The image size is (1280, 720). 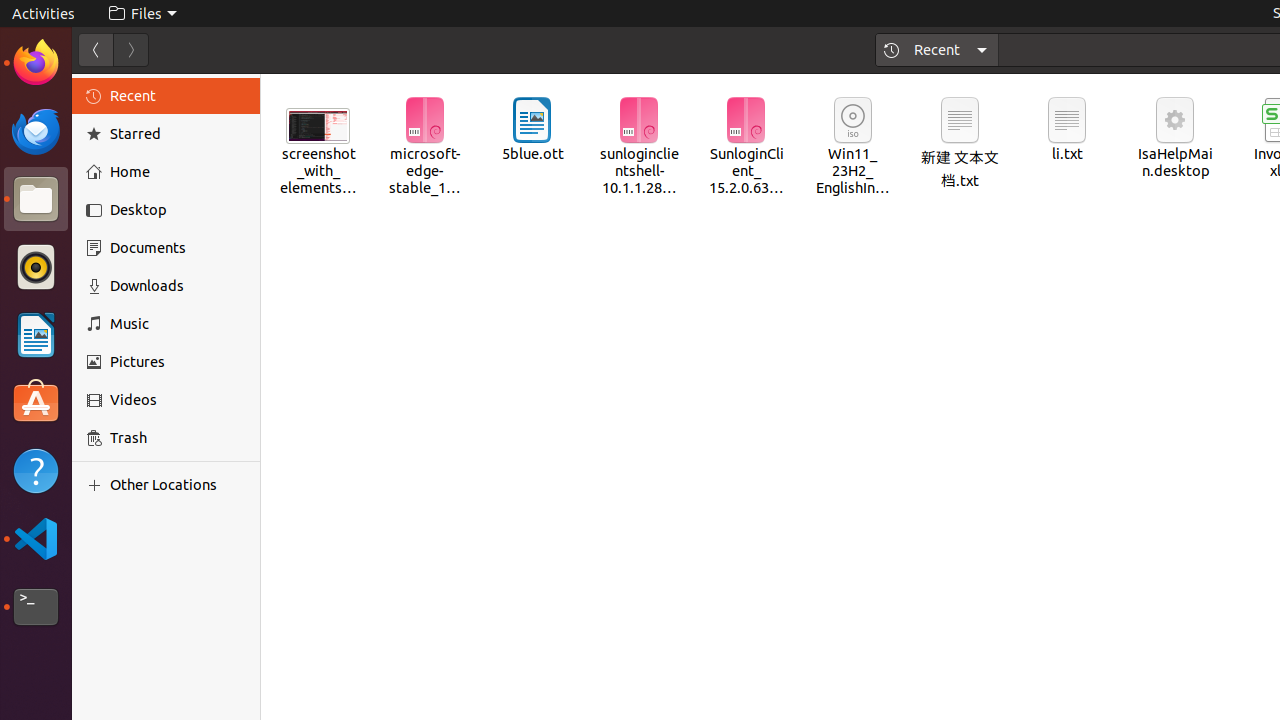 I want to click on Pictures, so click(x=178, y=362).